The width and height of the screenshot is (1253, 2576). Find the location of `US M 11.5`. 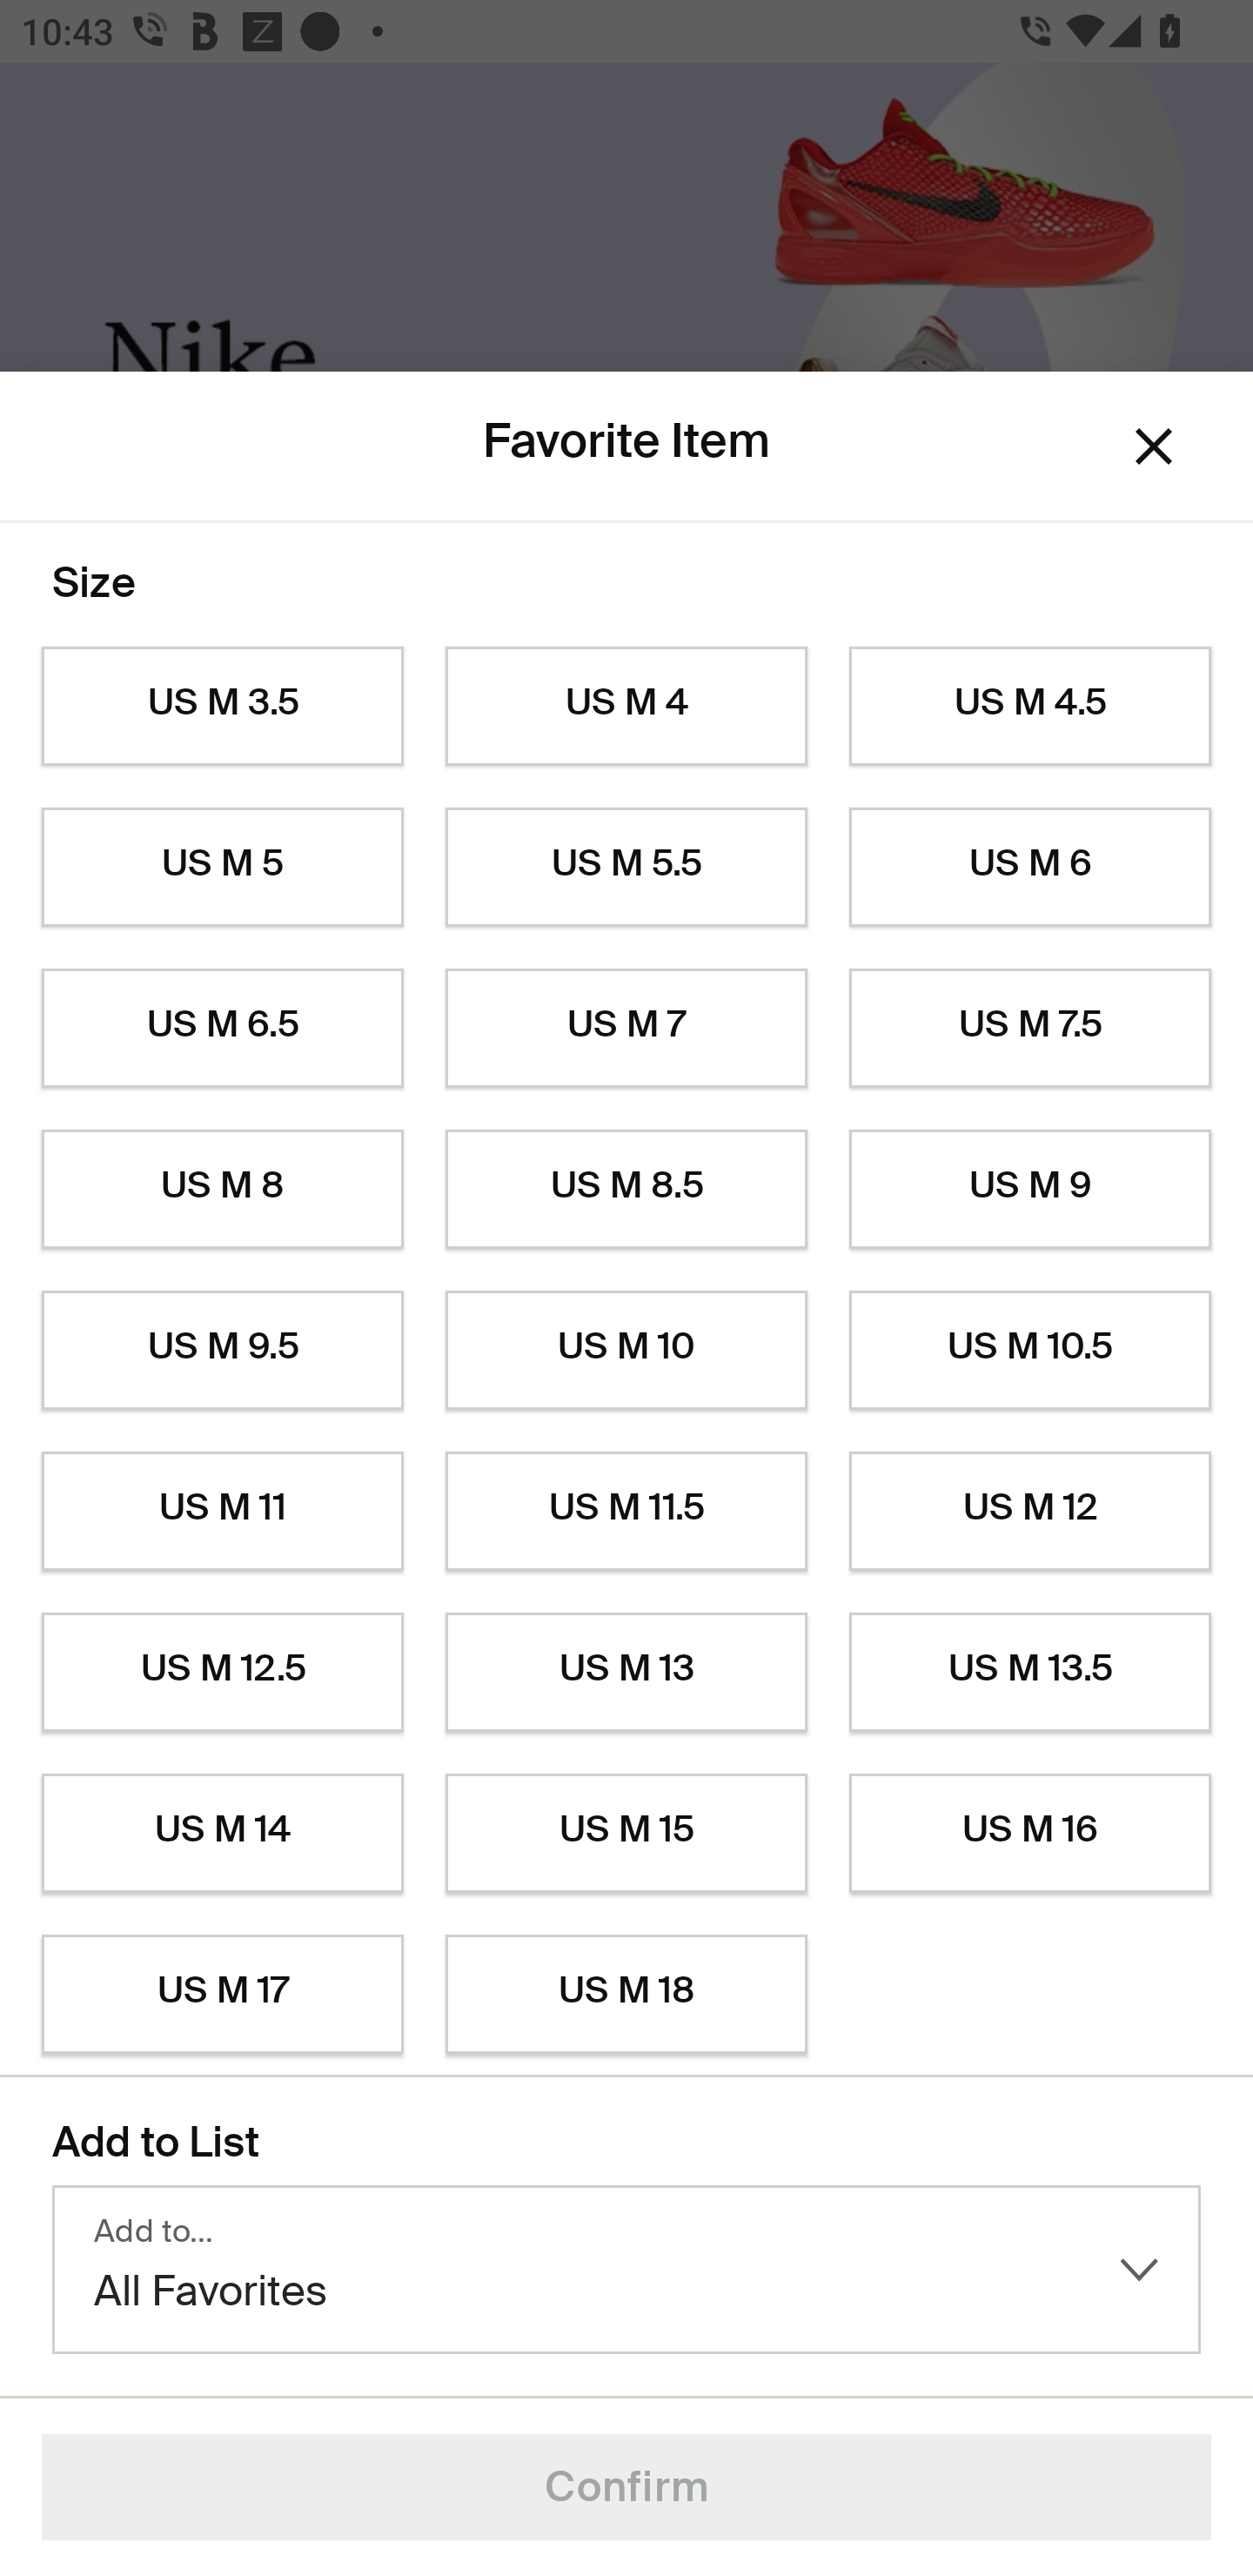

US M 11.5 is located at coordinates (626, 1511).